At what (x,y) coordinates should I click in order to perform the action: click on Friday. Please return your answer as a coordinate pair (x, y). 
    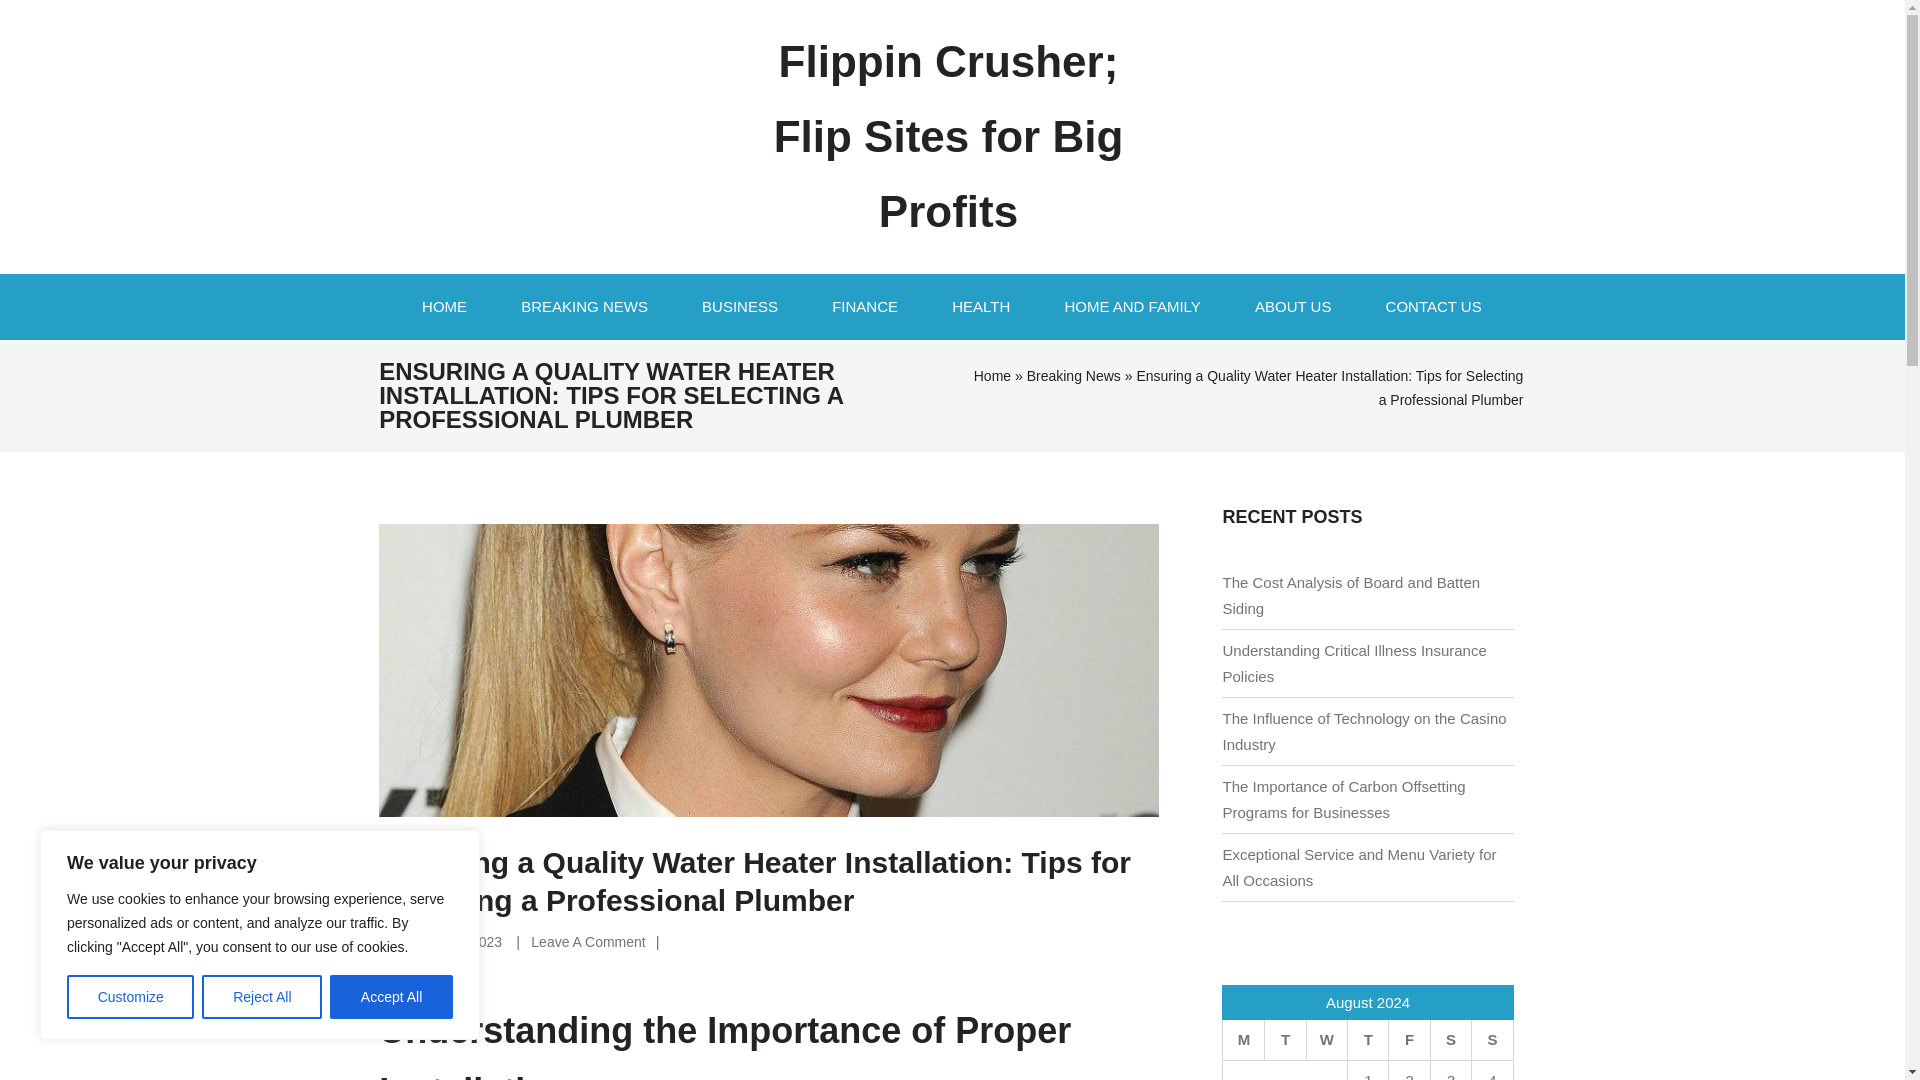
    Looking at the image, I should click on (1409, 1040).